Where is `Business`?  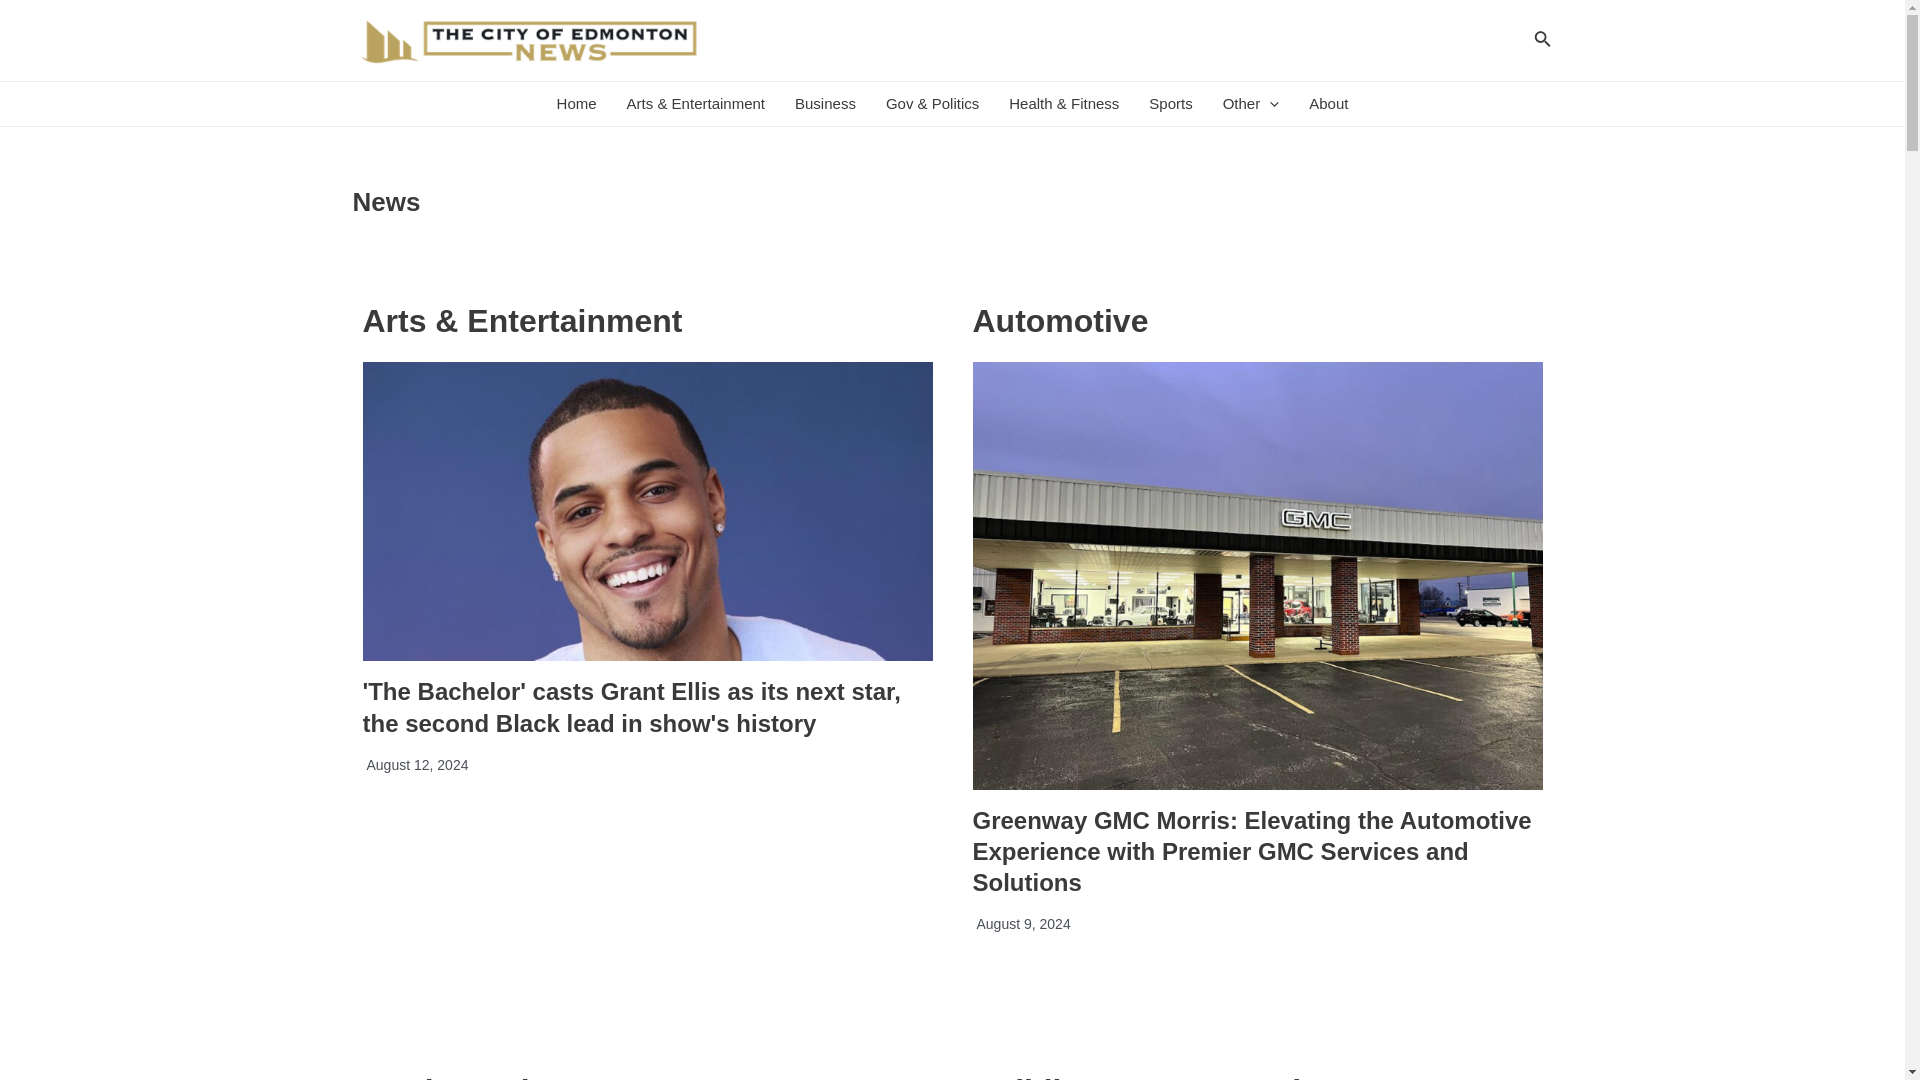 Business is located at coordinates (825, 104).